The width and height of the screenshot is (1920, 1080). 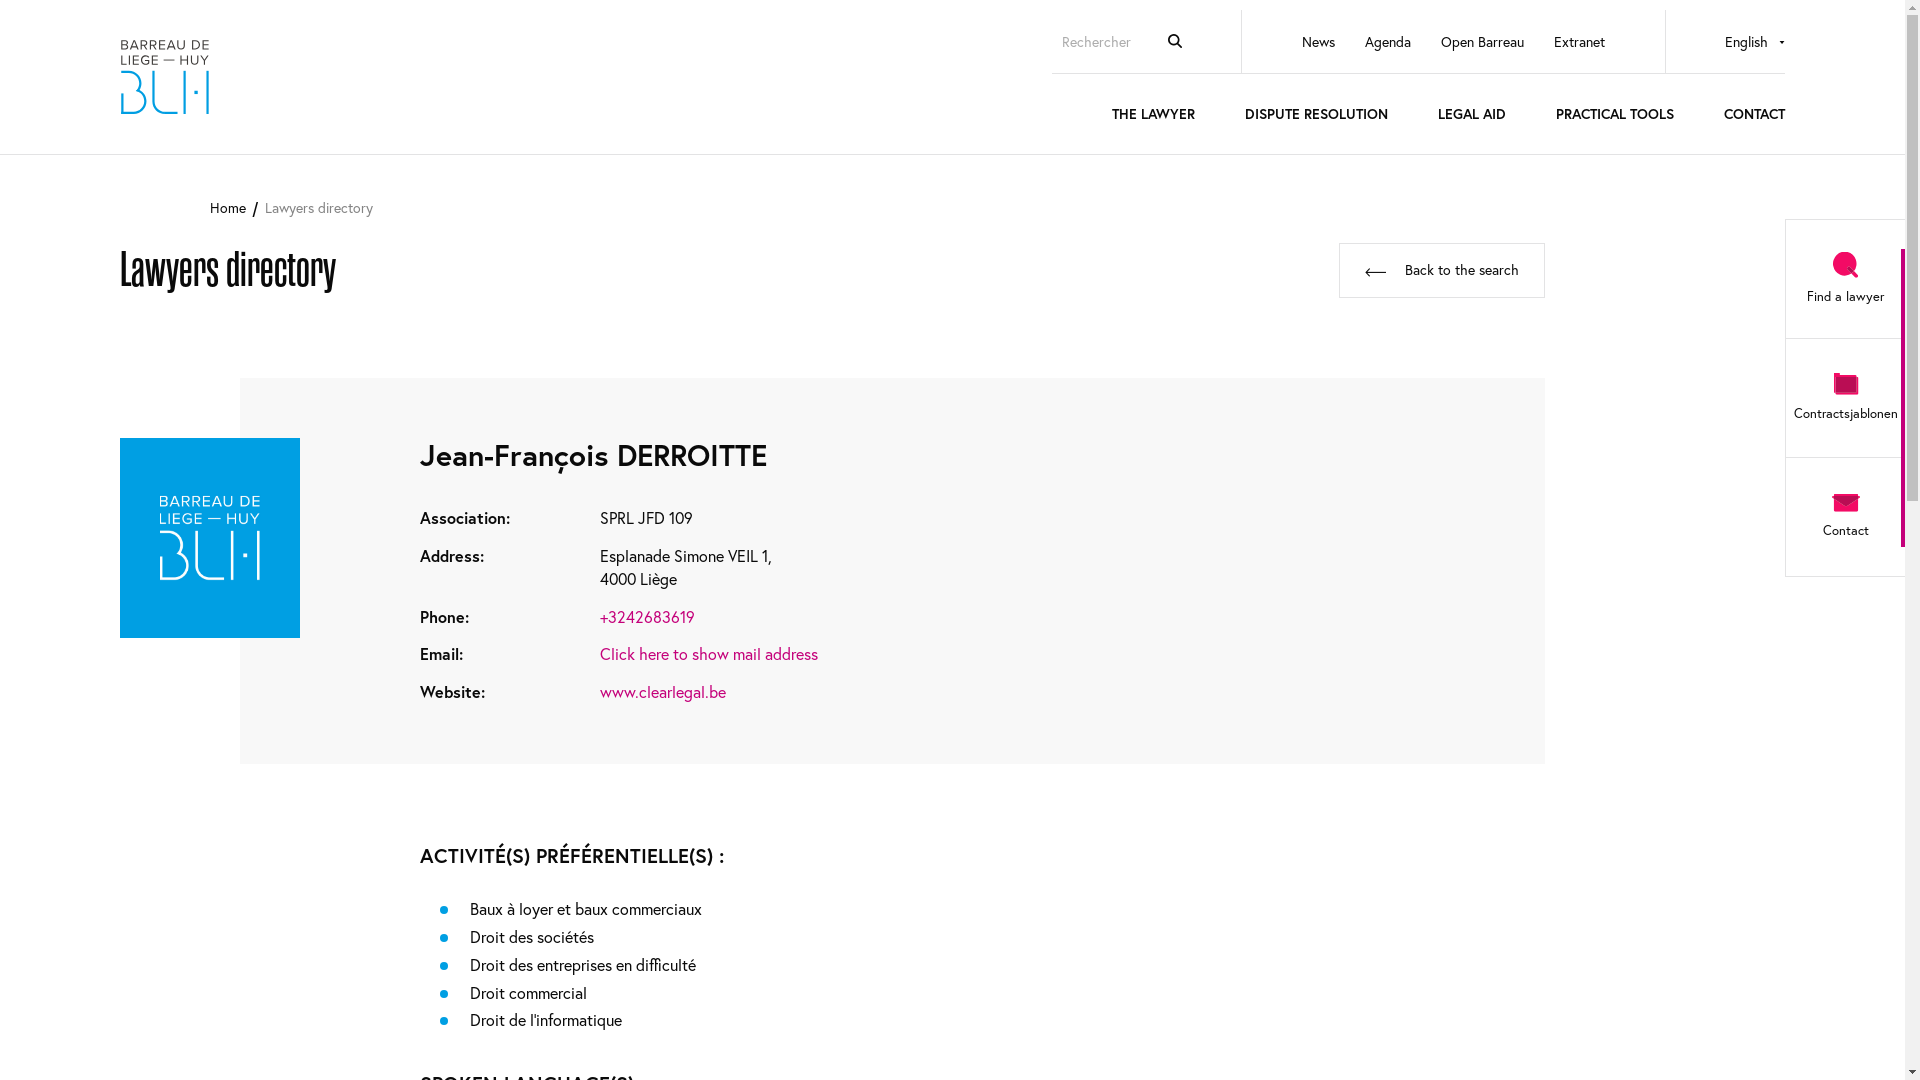 I want to click on News, so click(x=1318, y=42).